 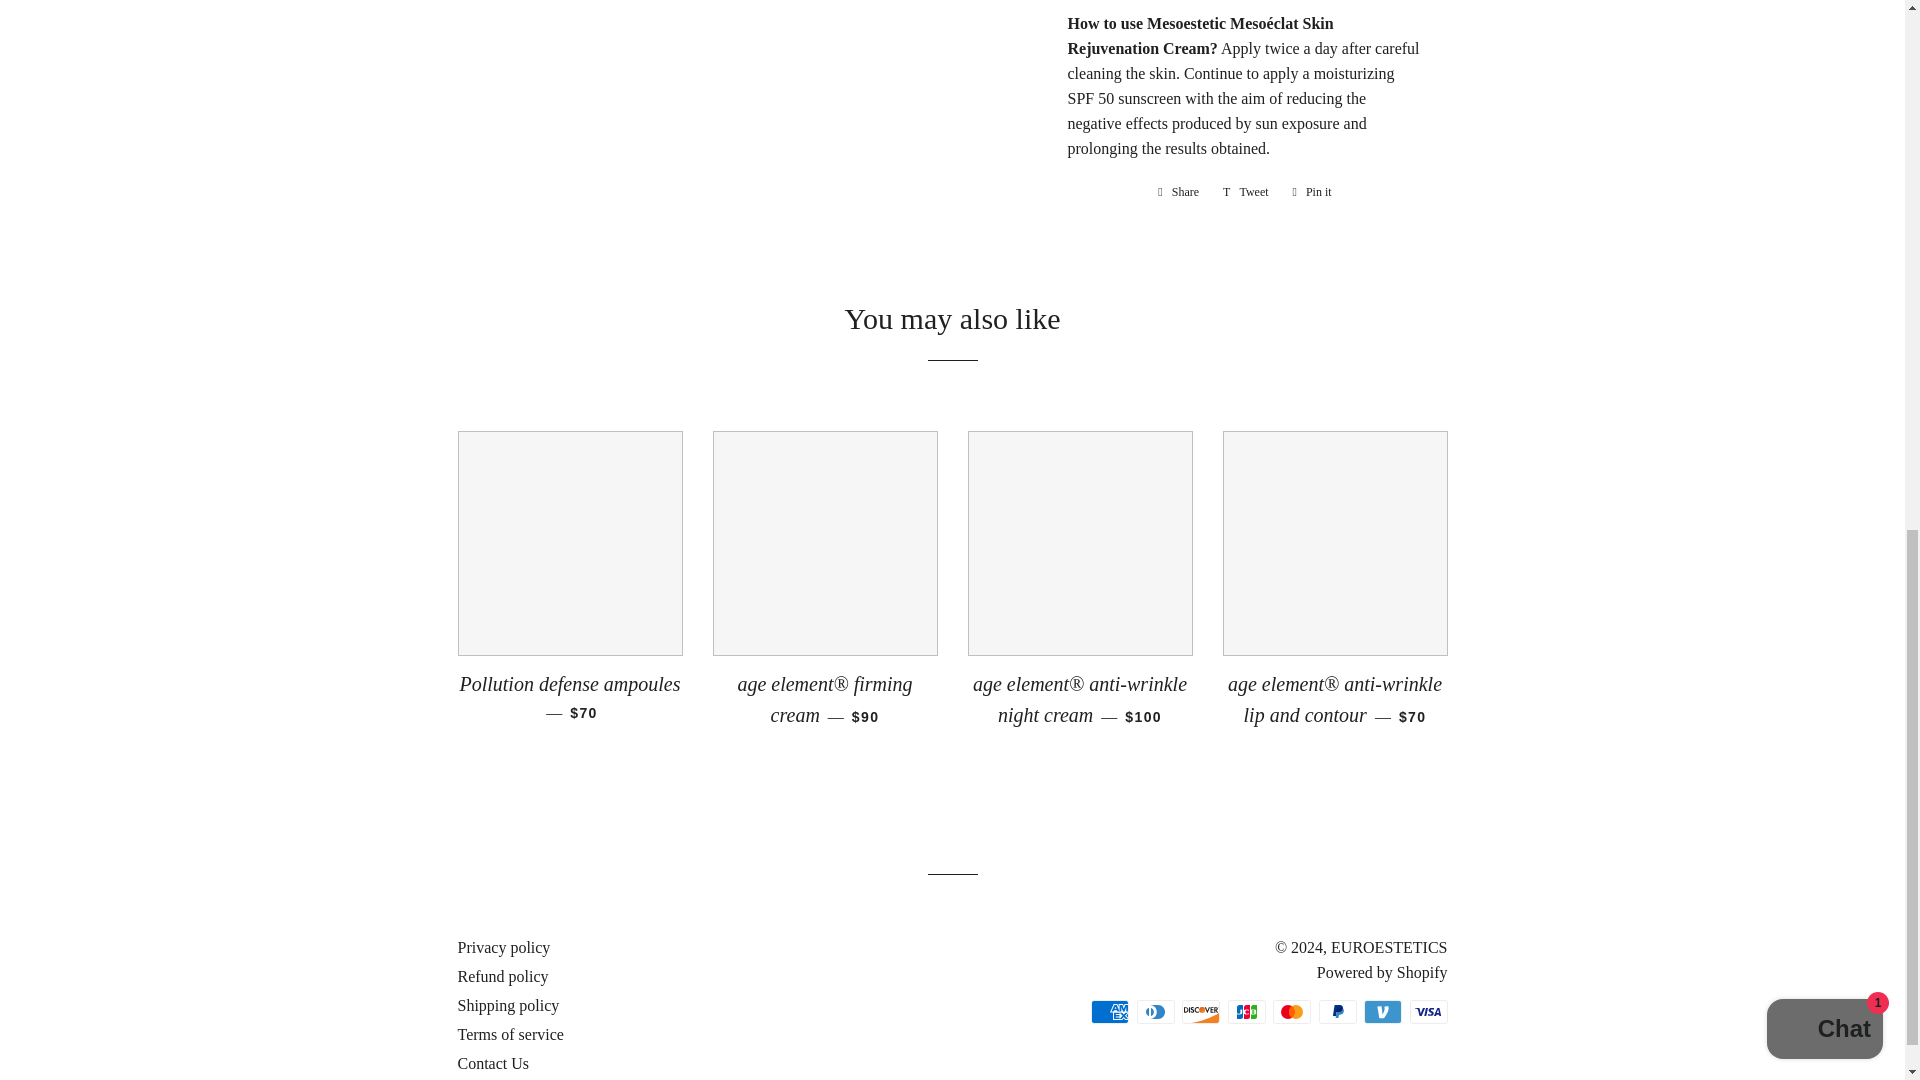 I want to click on JCB, so click(x=1109, y=1012).